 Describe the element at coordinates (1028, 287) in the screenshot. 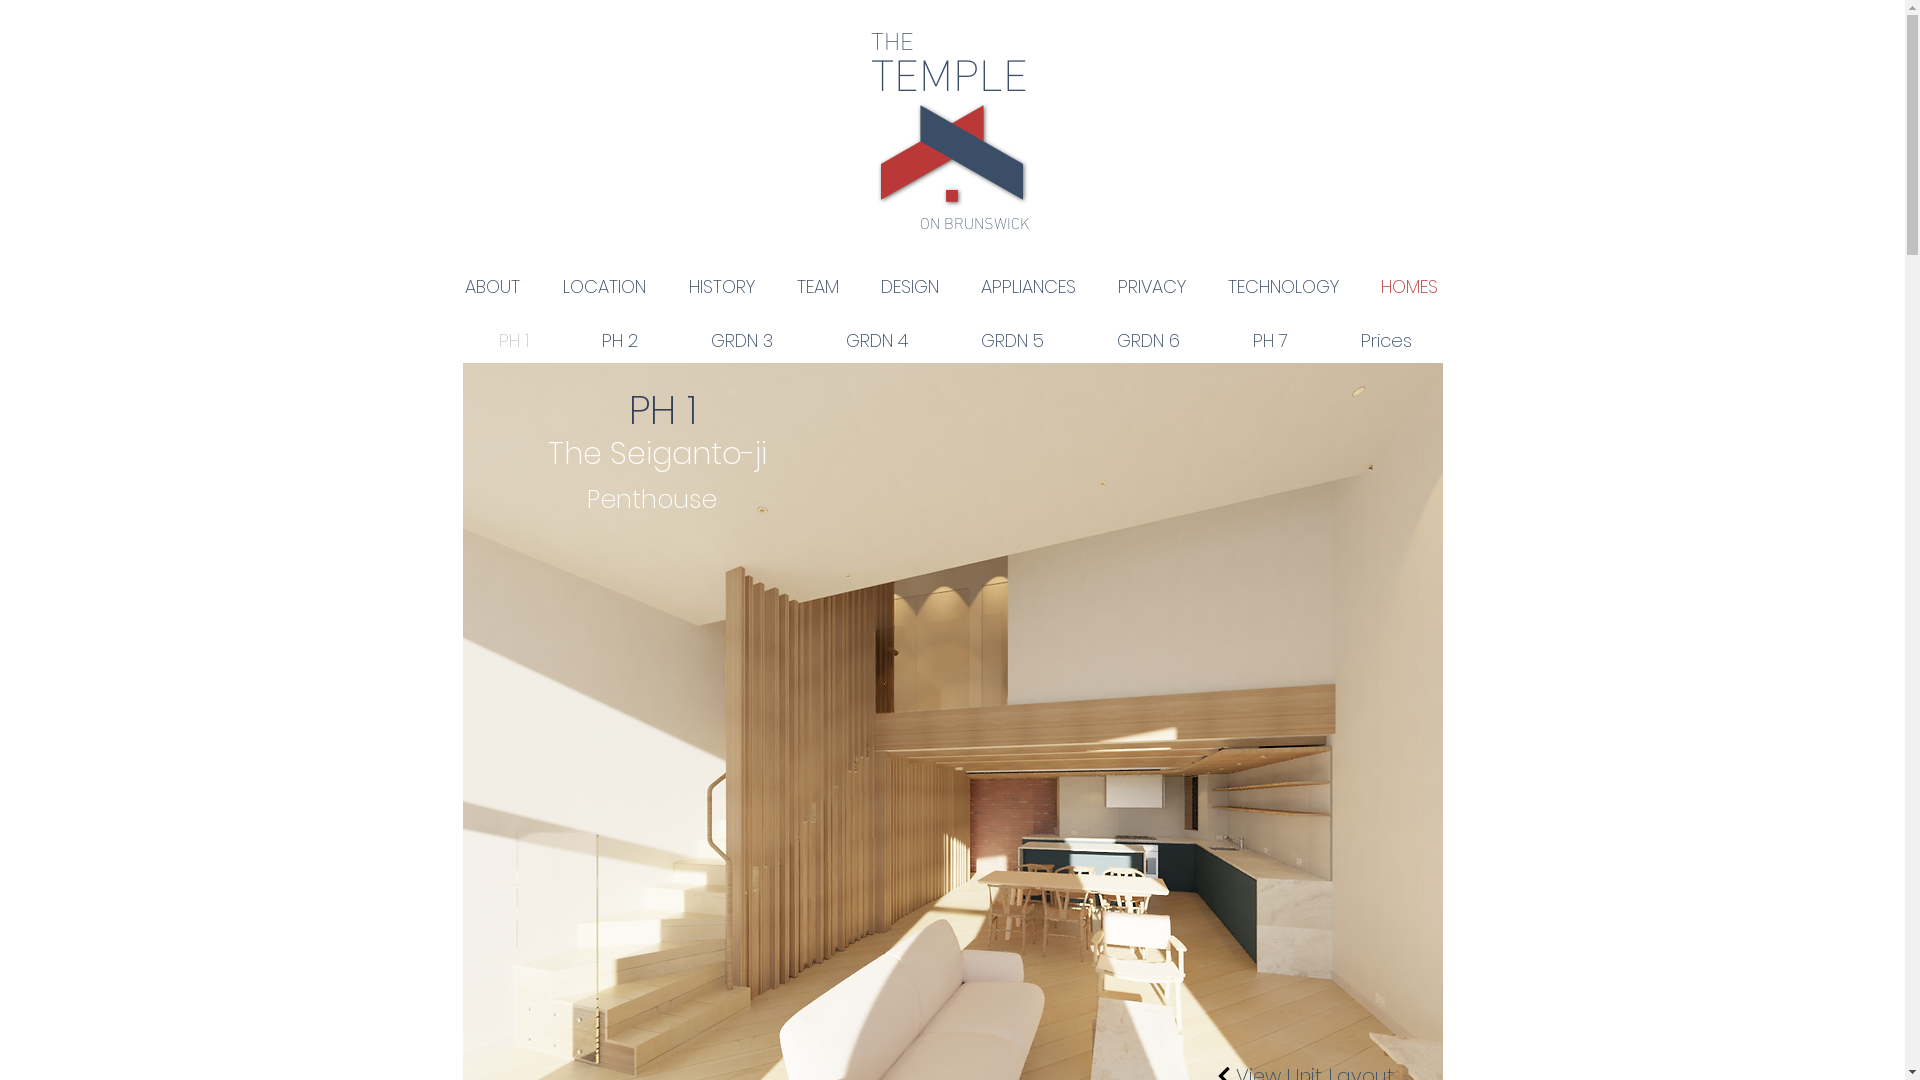

I see `APPLIANCES` at that location.